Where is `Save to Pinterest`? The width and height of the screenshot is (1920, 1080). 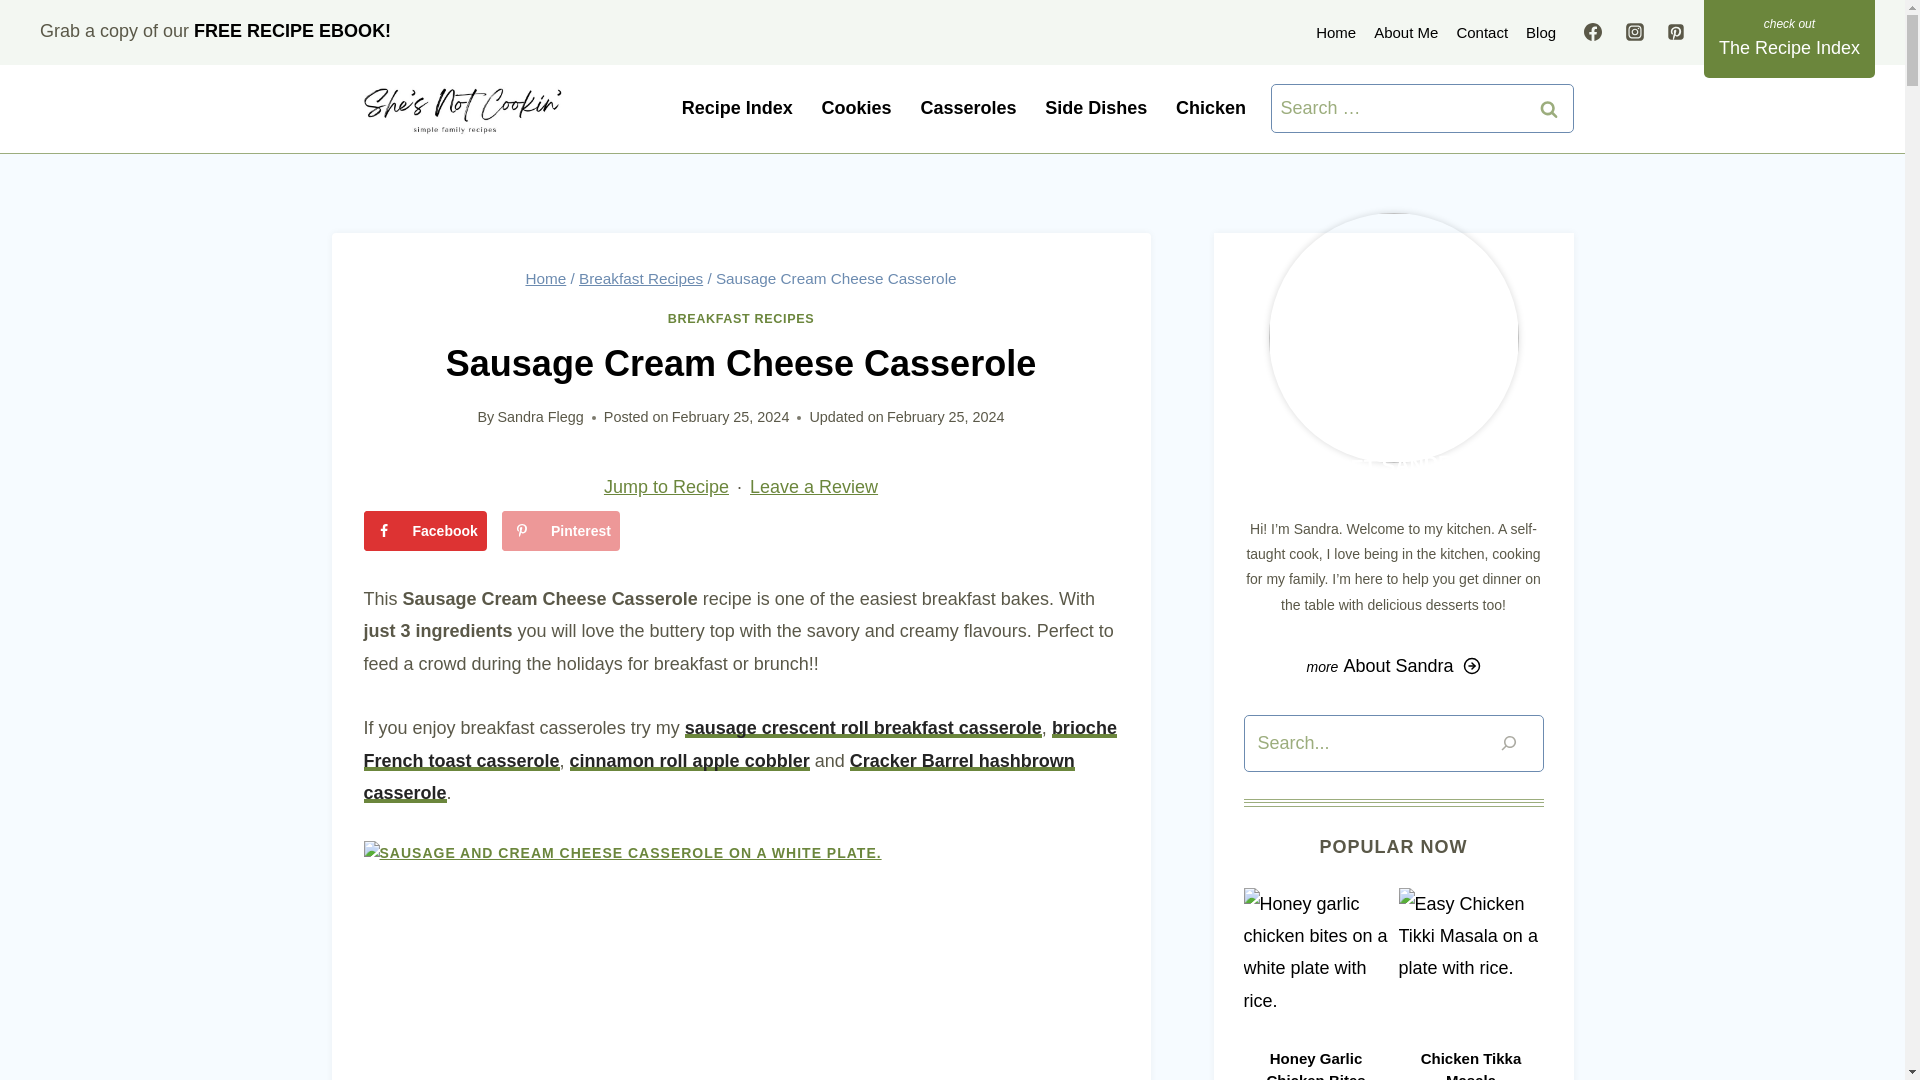 Save to Pinterest is located at coordinates (560, 530).